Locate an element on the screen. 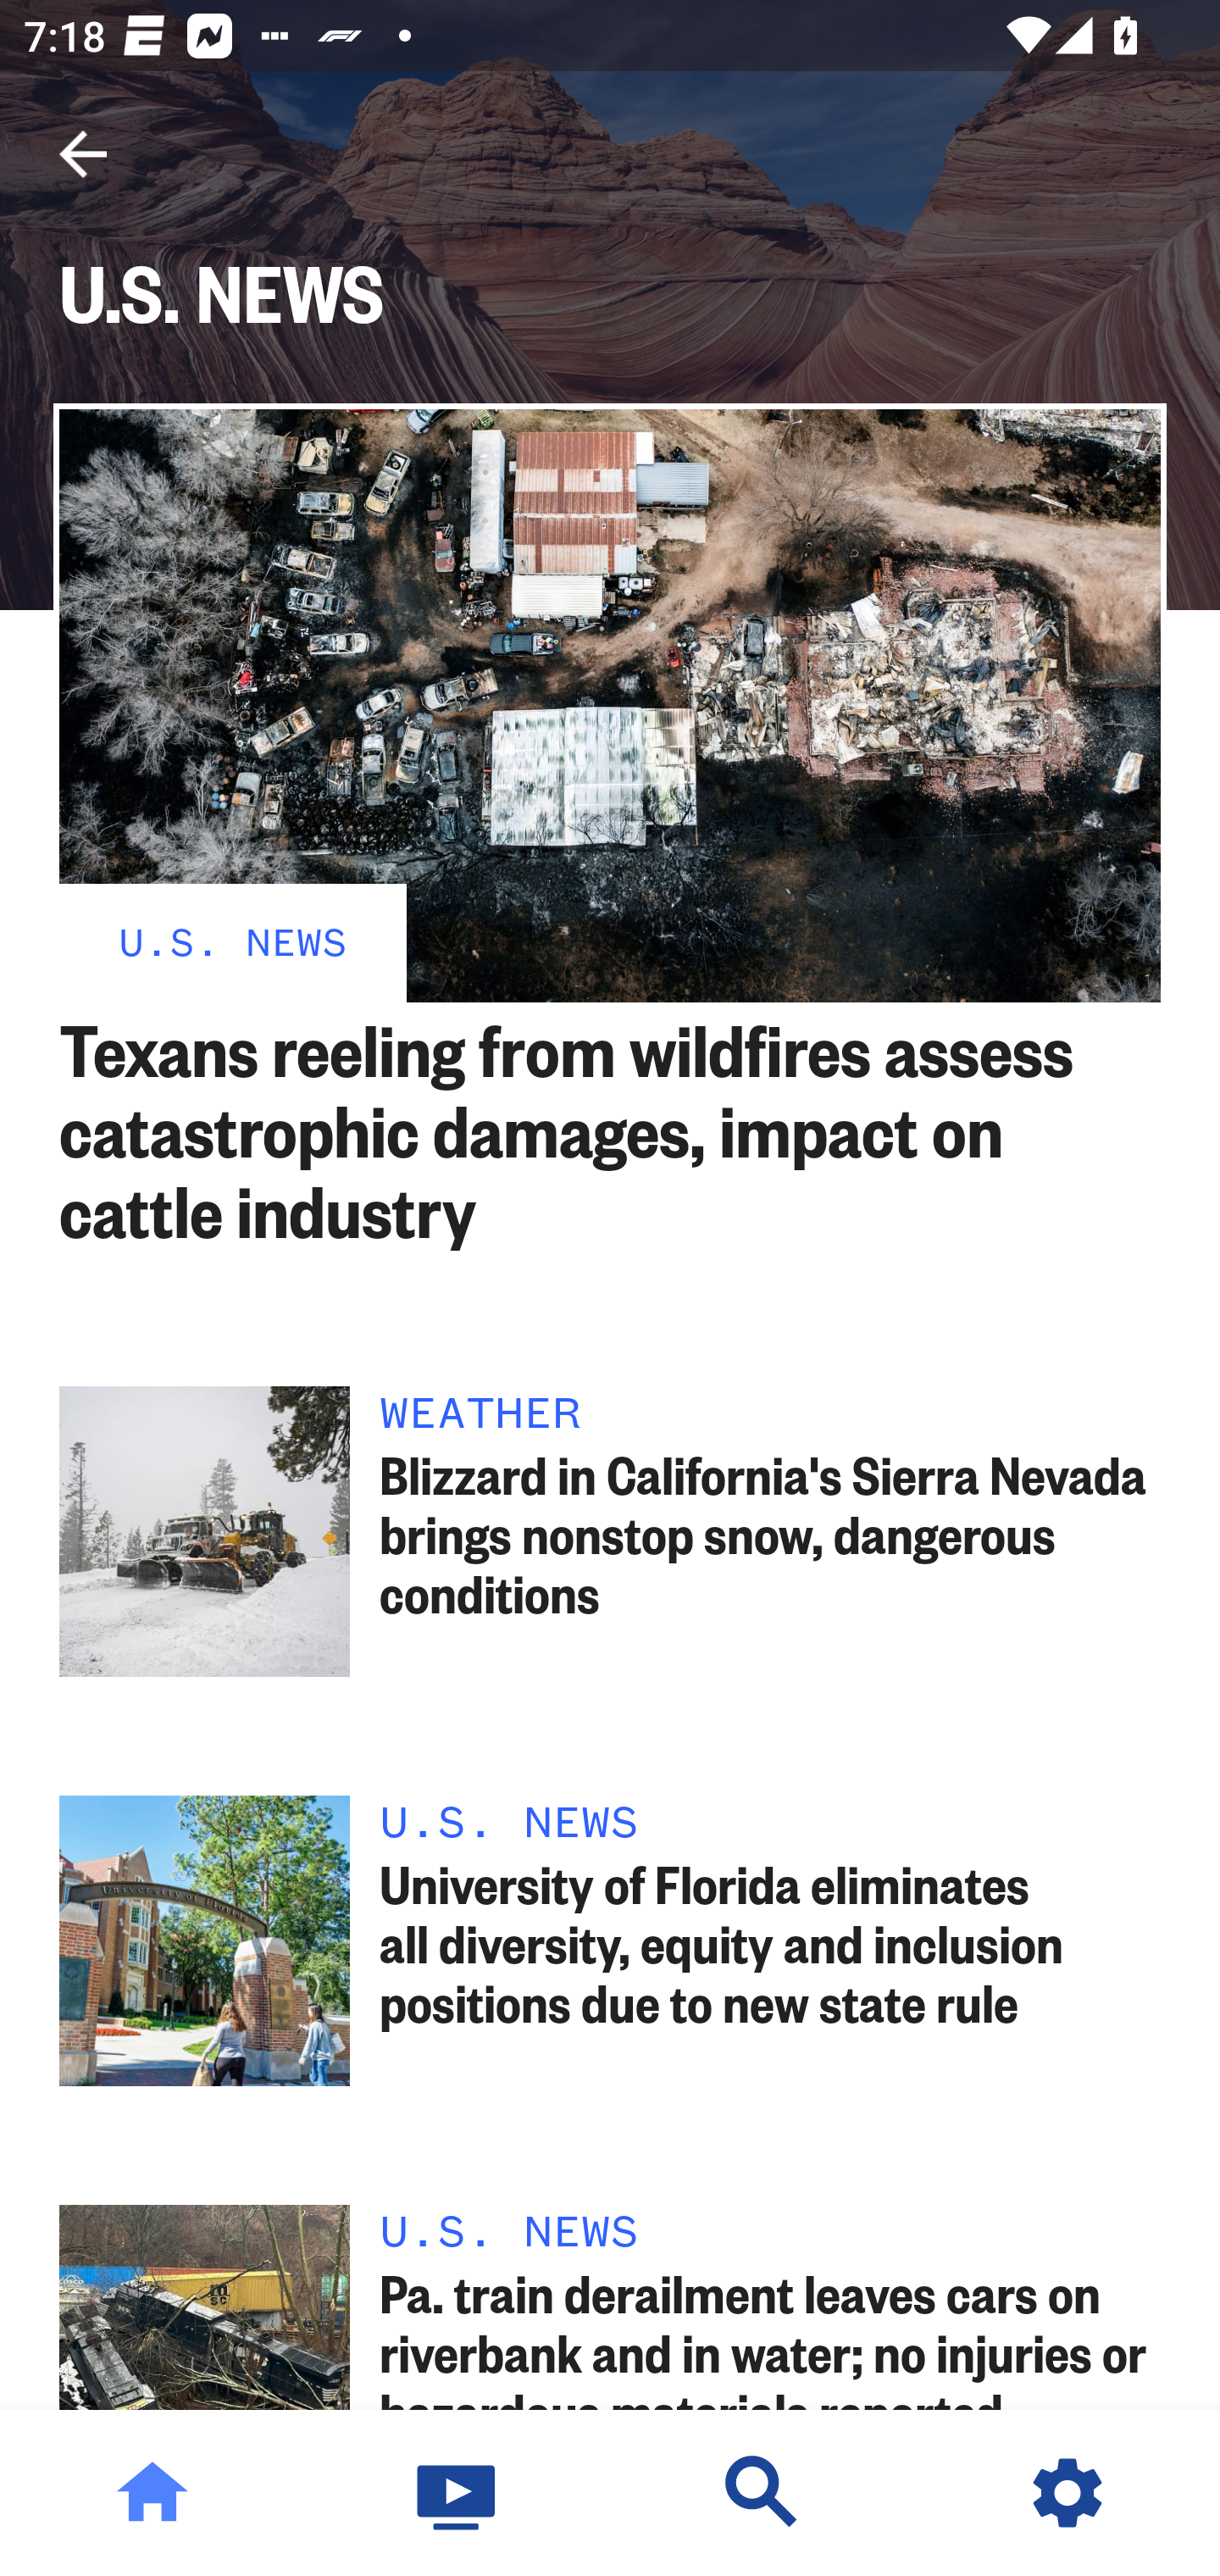  Discover is located at coordinates (762, 2493).